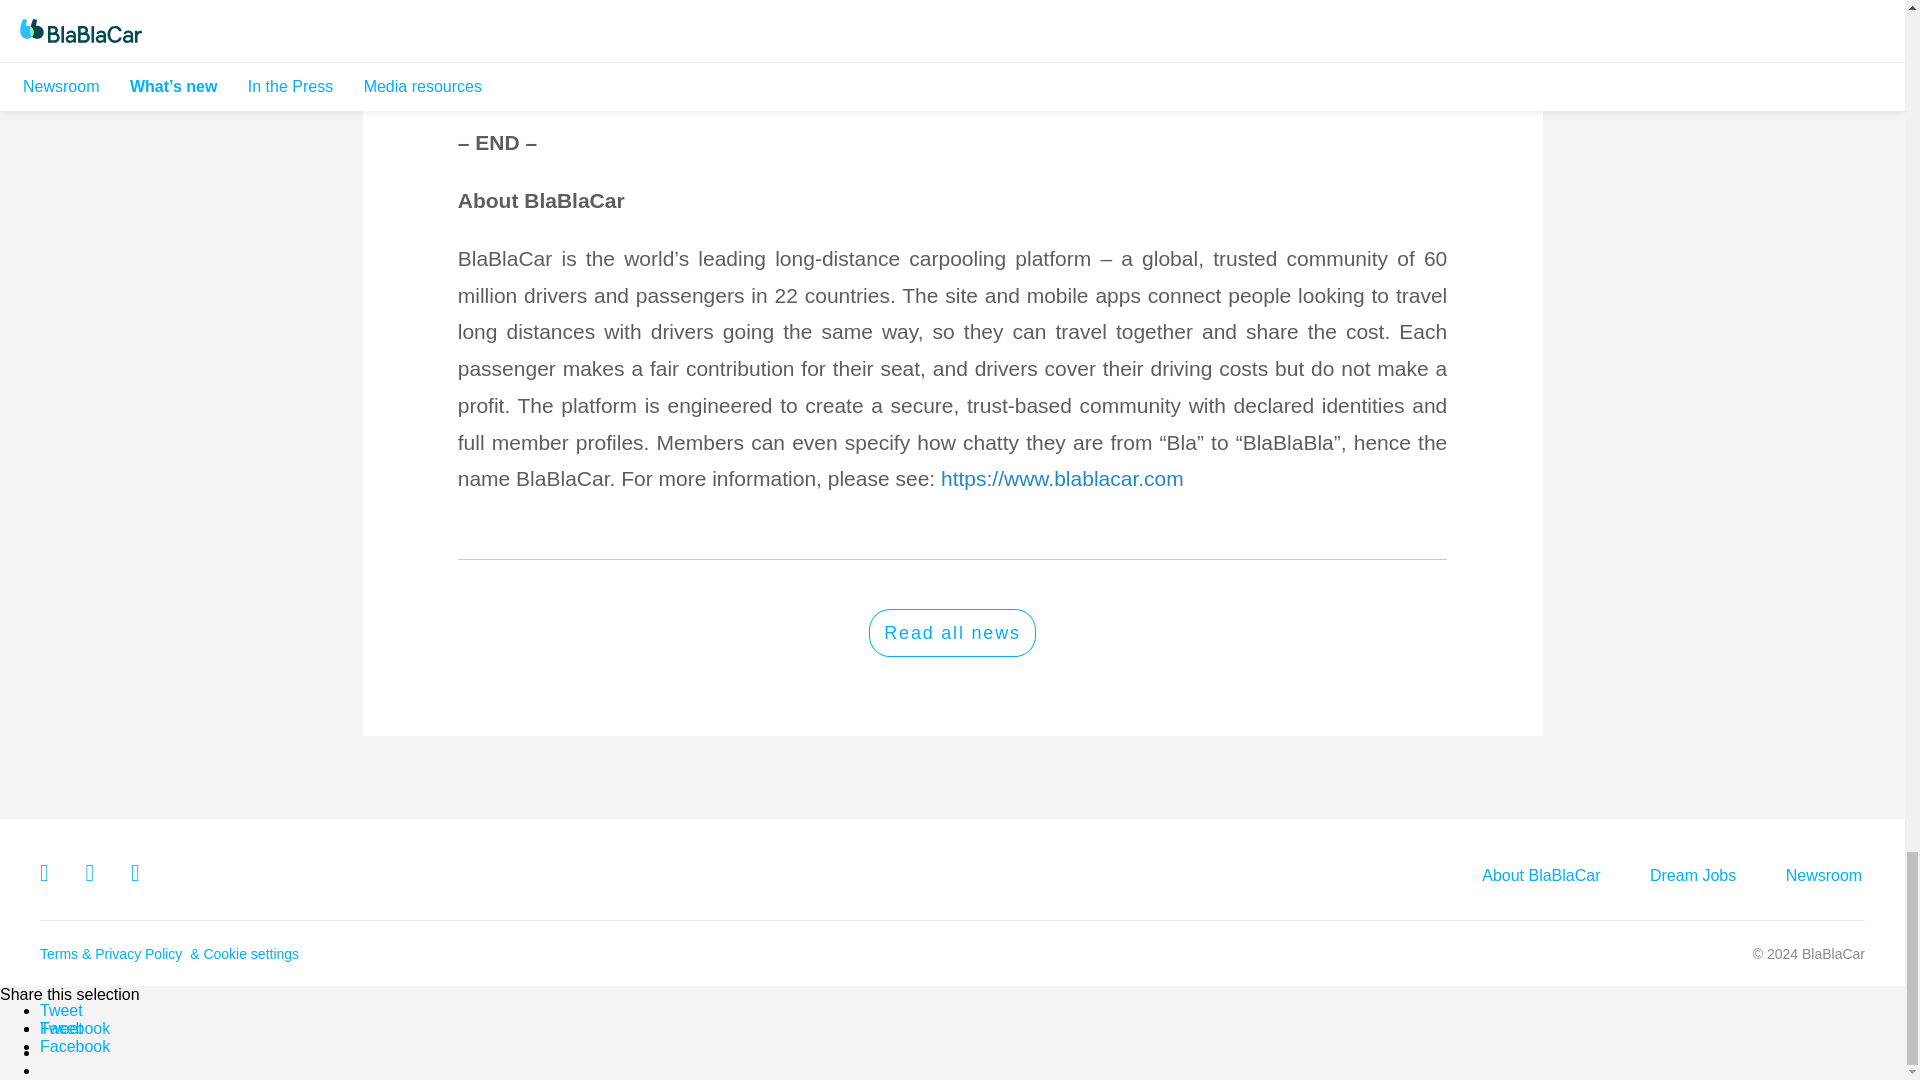 This screenshot has height=1080, width=1920. Describe the element at coordinates (74, 1028) in the screenshot. I see `Share this selection on Facebook` at that location.